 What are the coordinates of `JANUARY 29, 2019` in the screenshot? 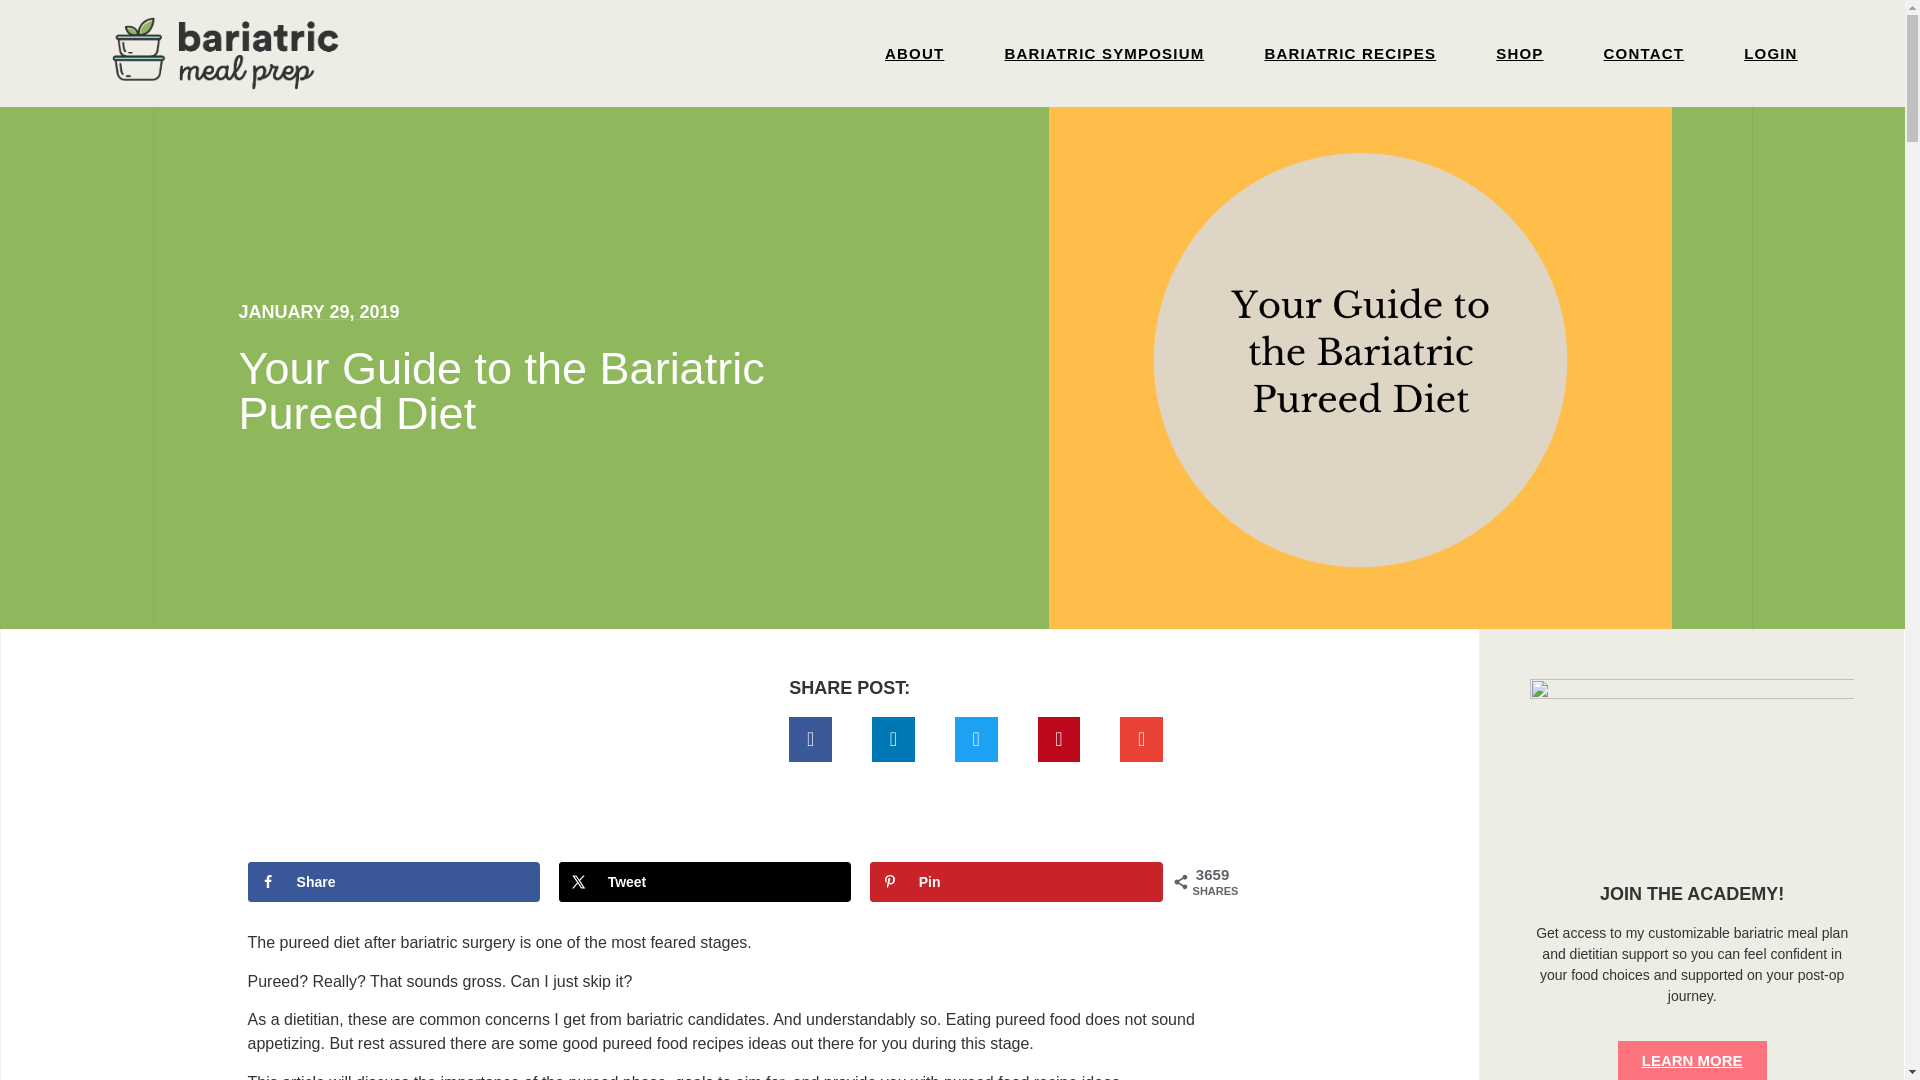 It's located at (318, 312).